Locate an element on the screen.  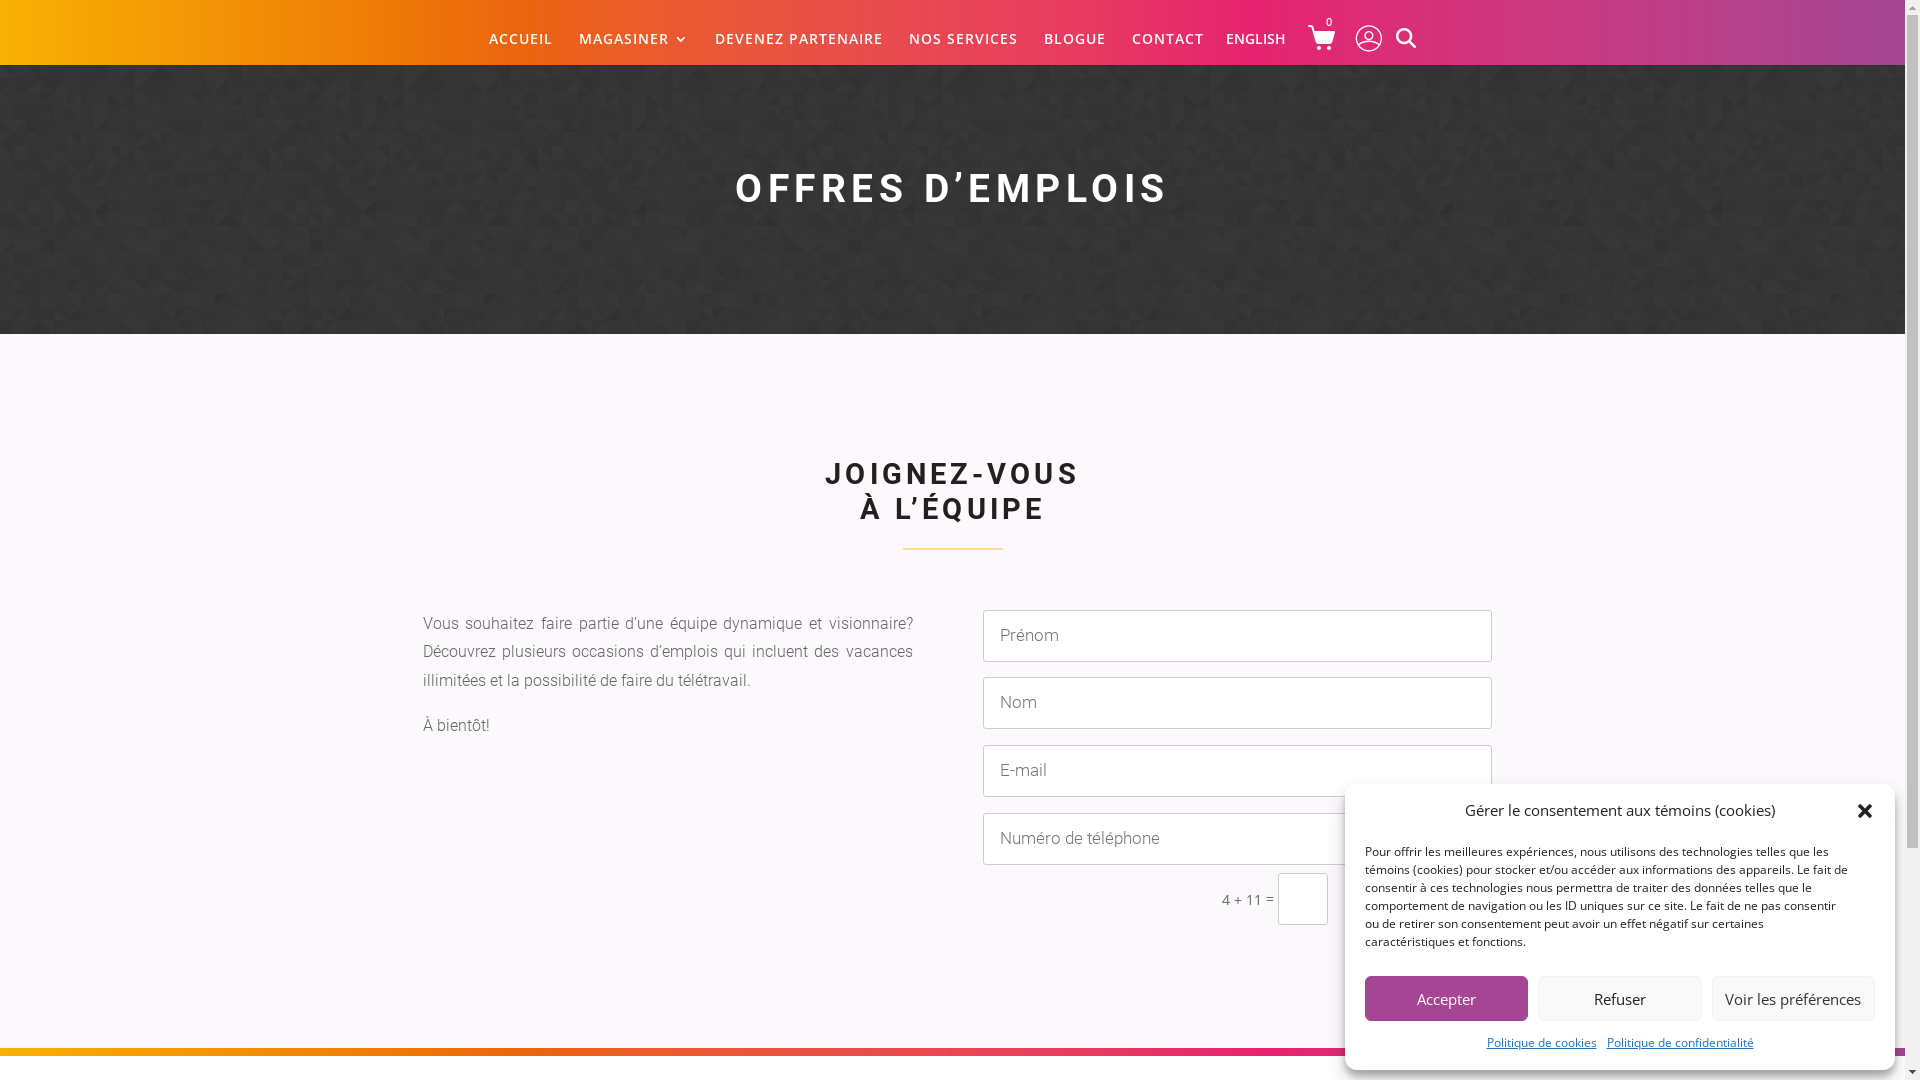
NOS SERVICES is located at coordinates (963, 48).